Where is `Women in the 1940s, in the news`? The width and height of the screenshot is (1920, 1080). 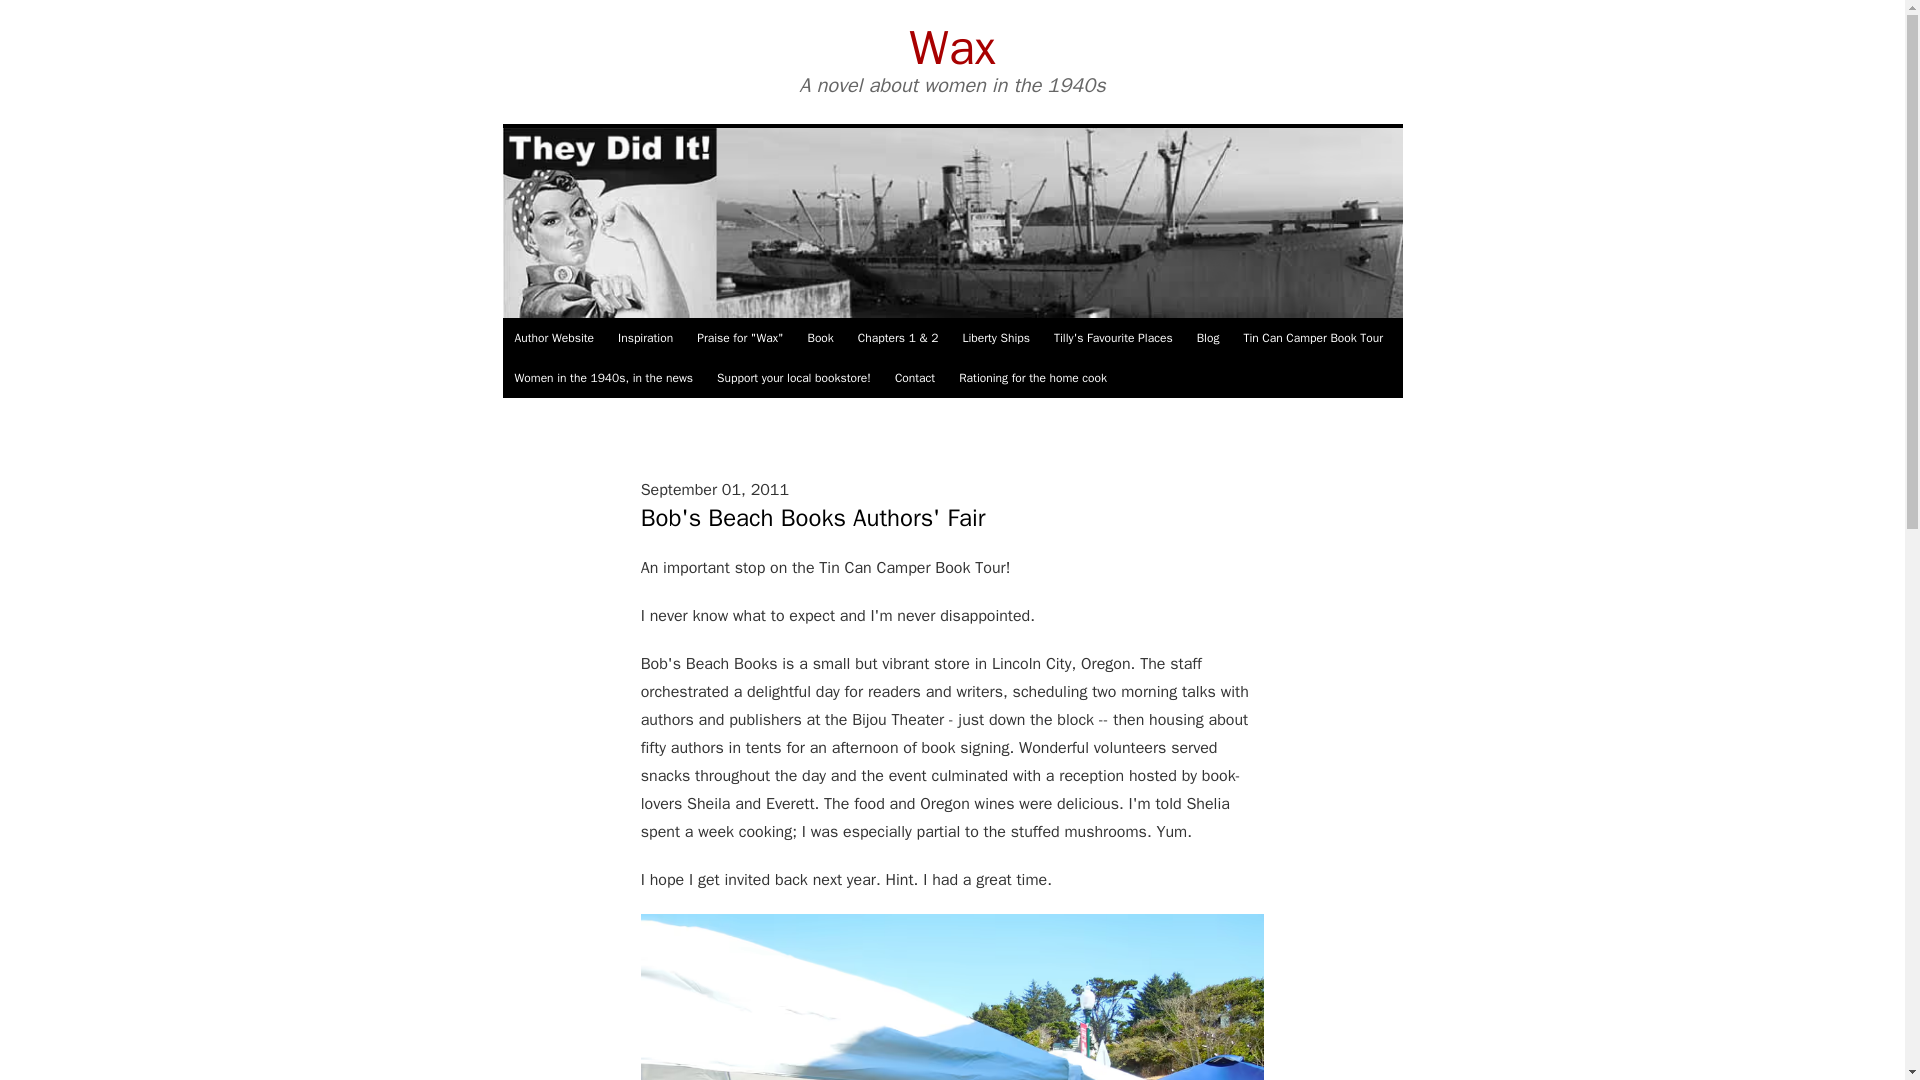 Women in the 1940s, in the news is located at coordinates (602, 378).